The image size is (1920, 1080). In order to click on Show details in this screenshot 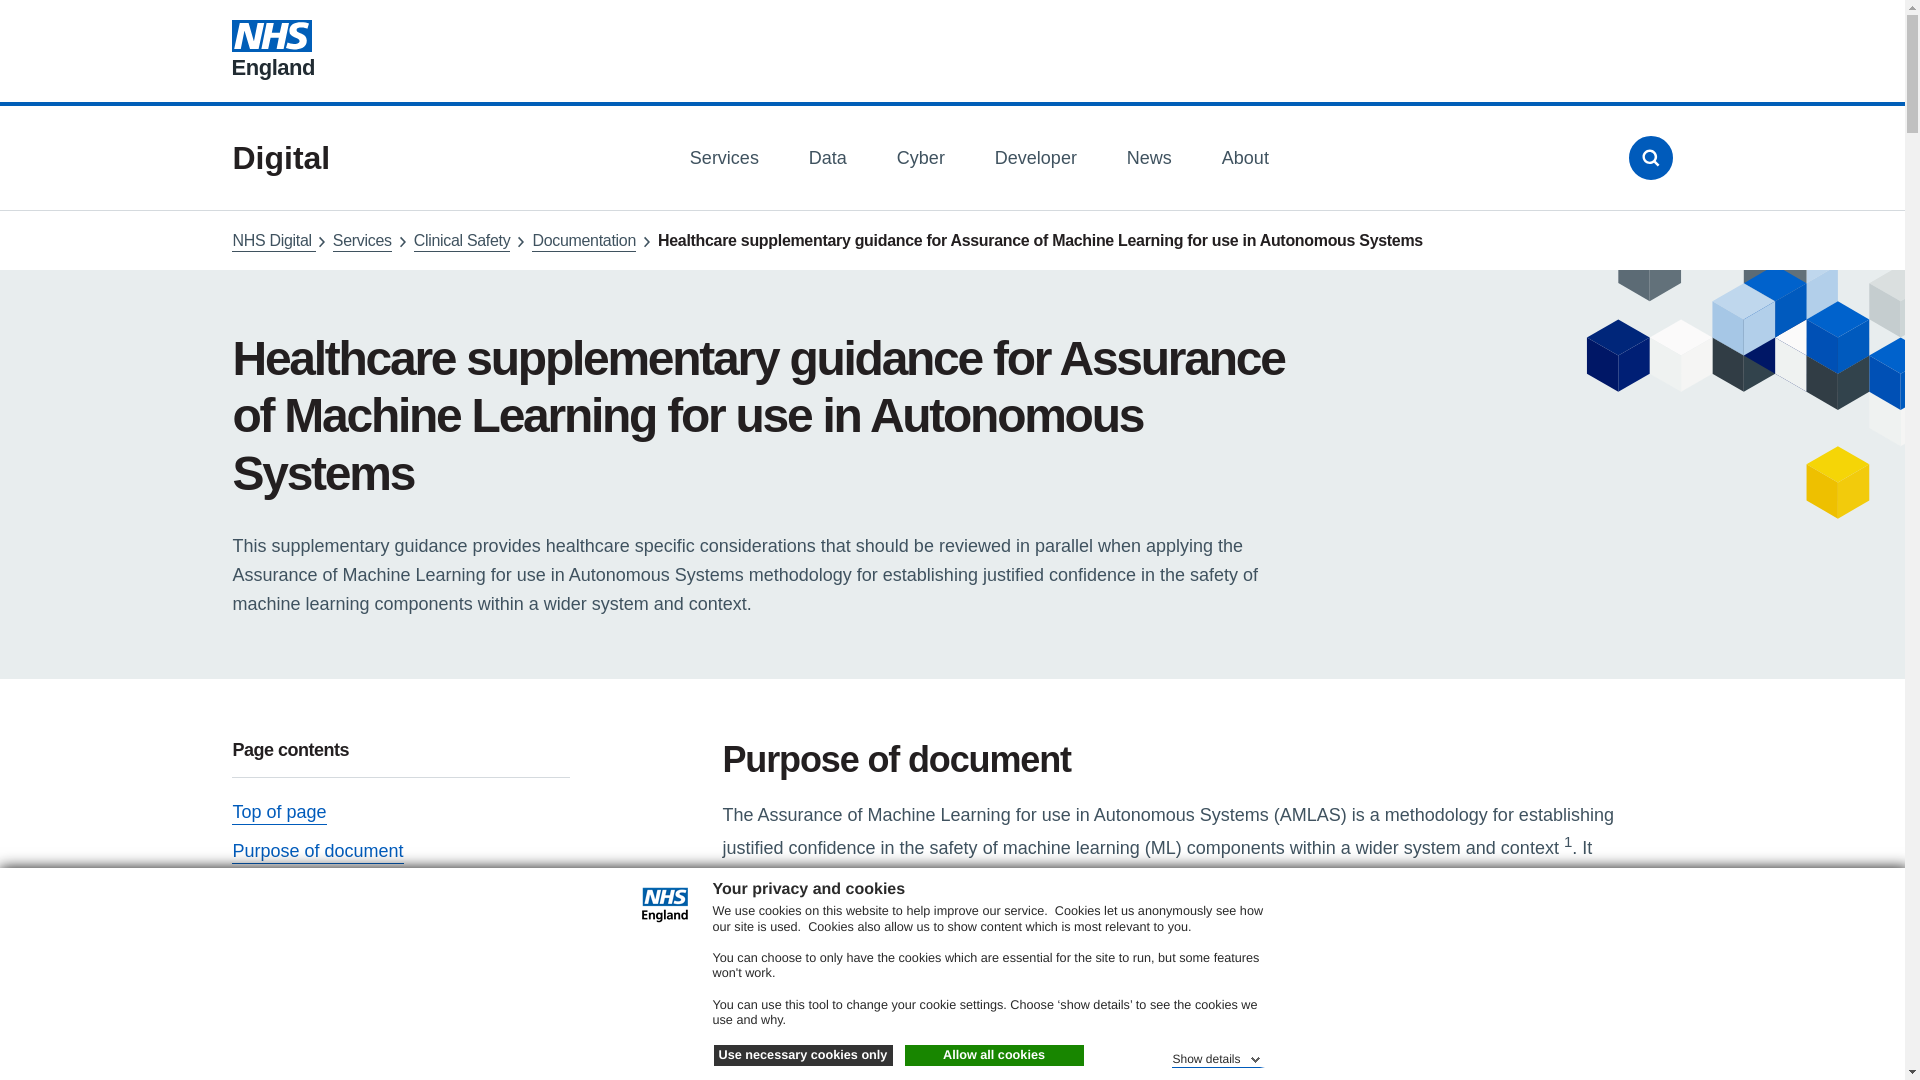, I will do `click(1217, 1056)`.